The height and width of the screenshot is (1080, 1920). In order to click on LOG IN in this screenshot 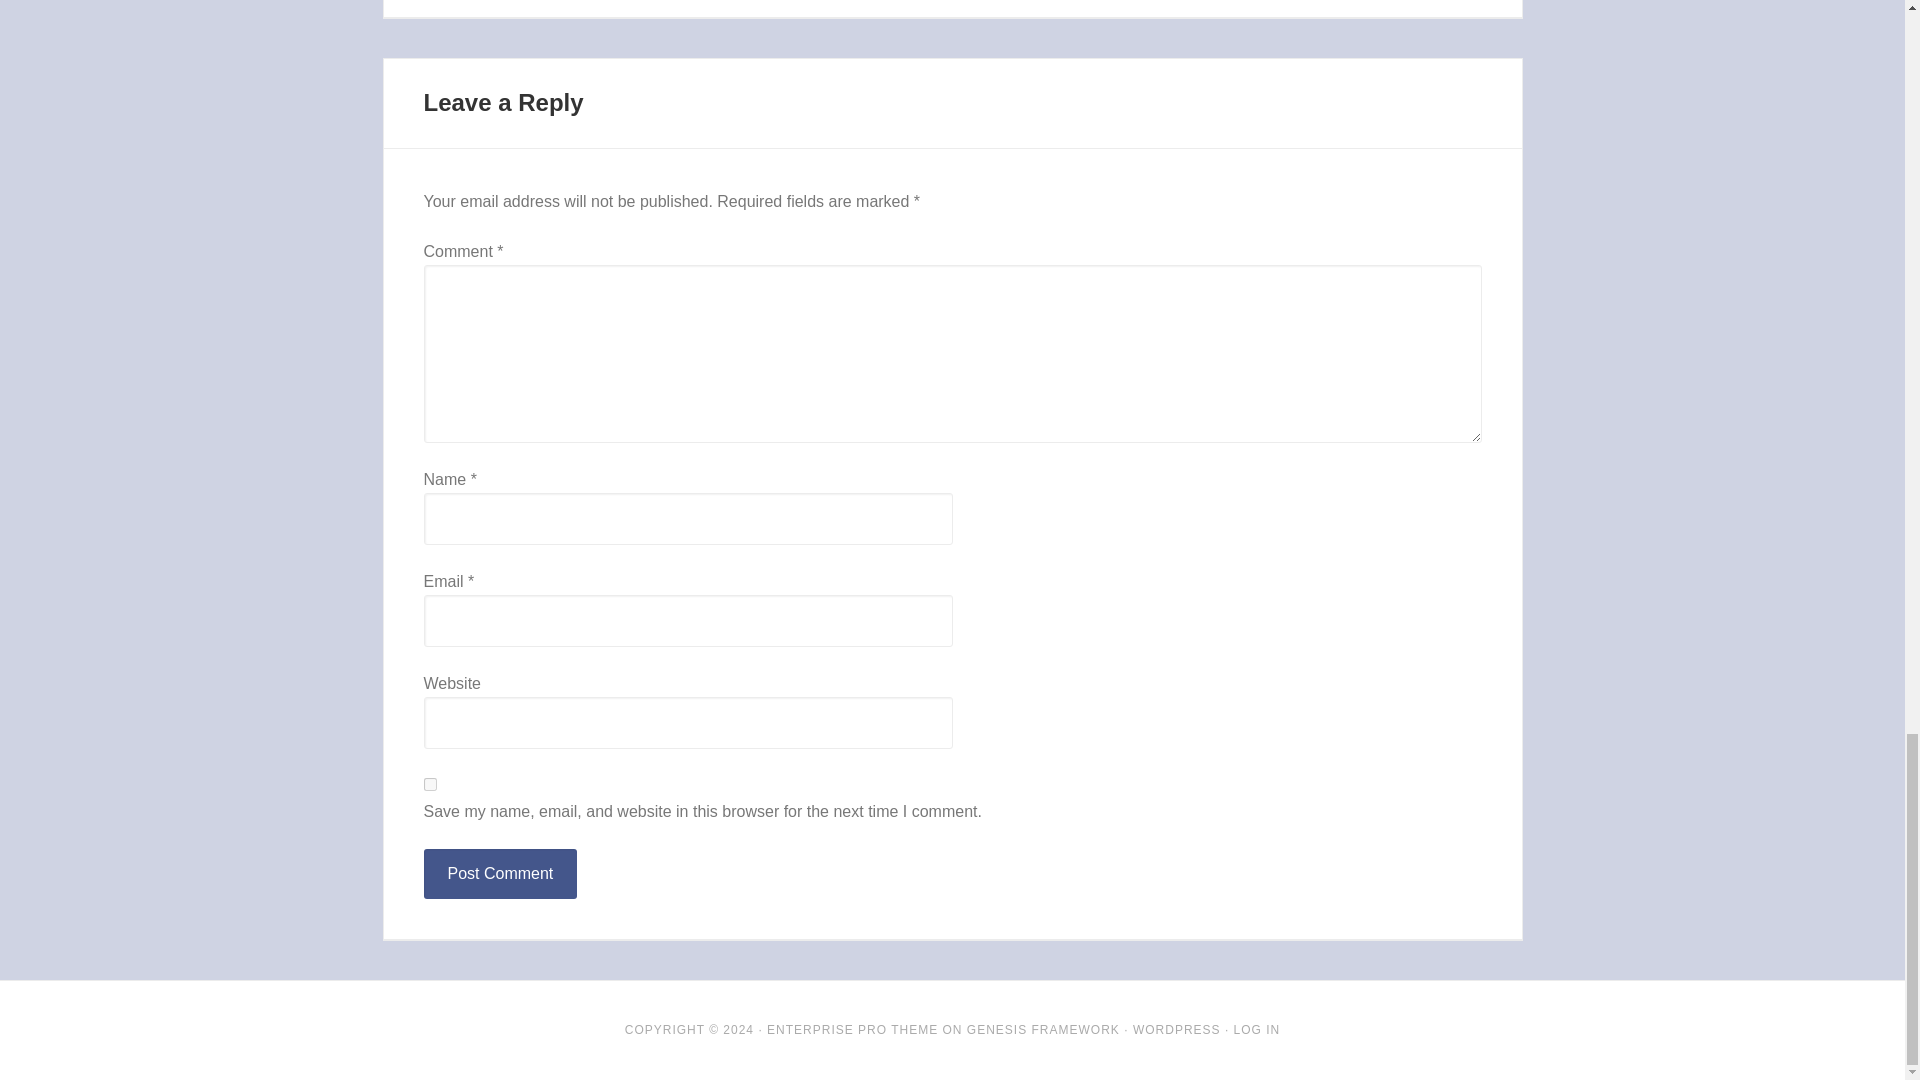, I will do `click(1257, 1029)`.